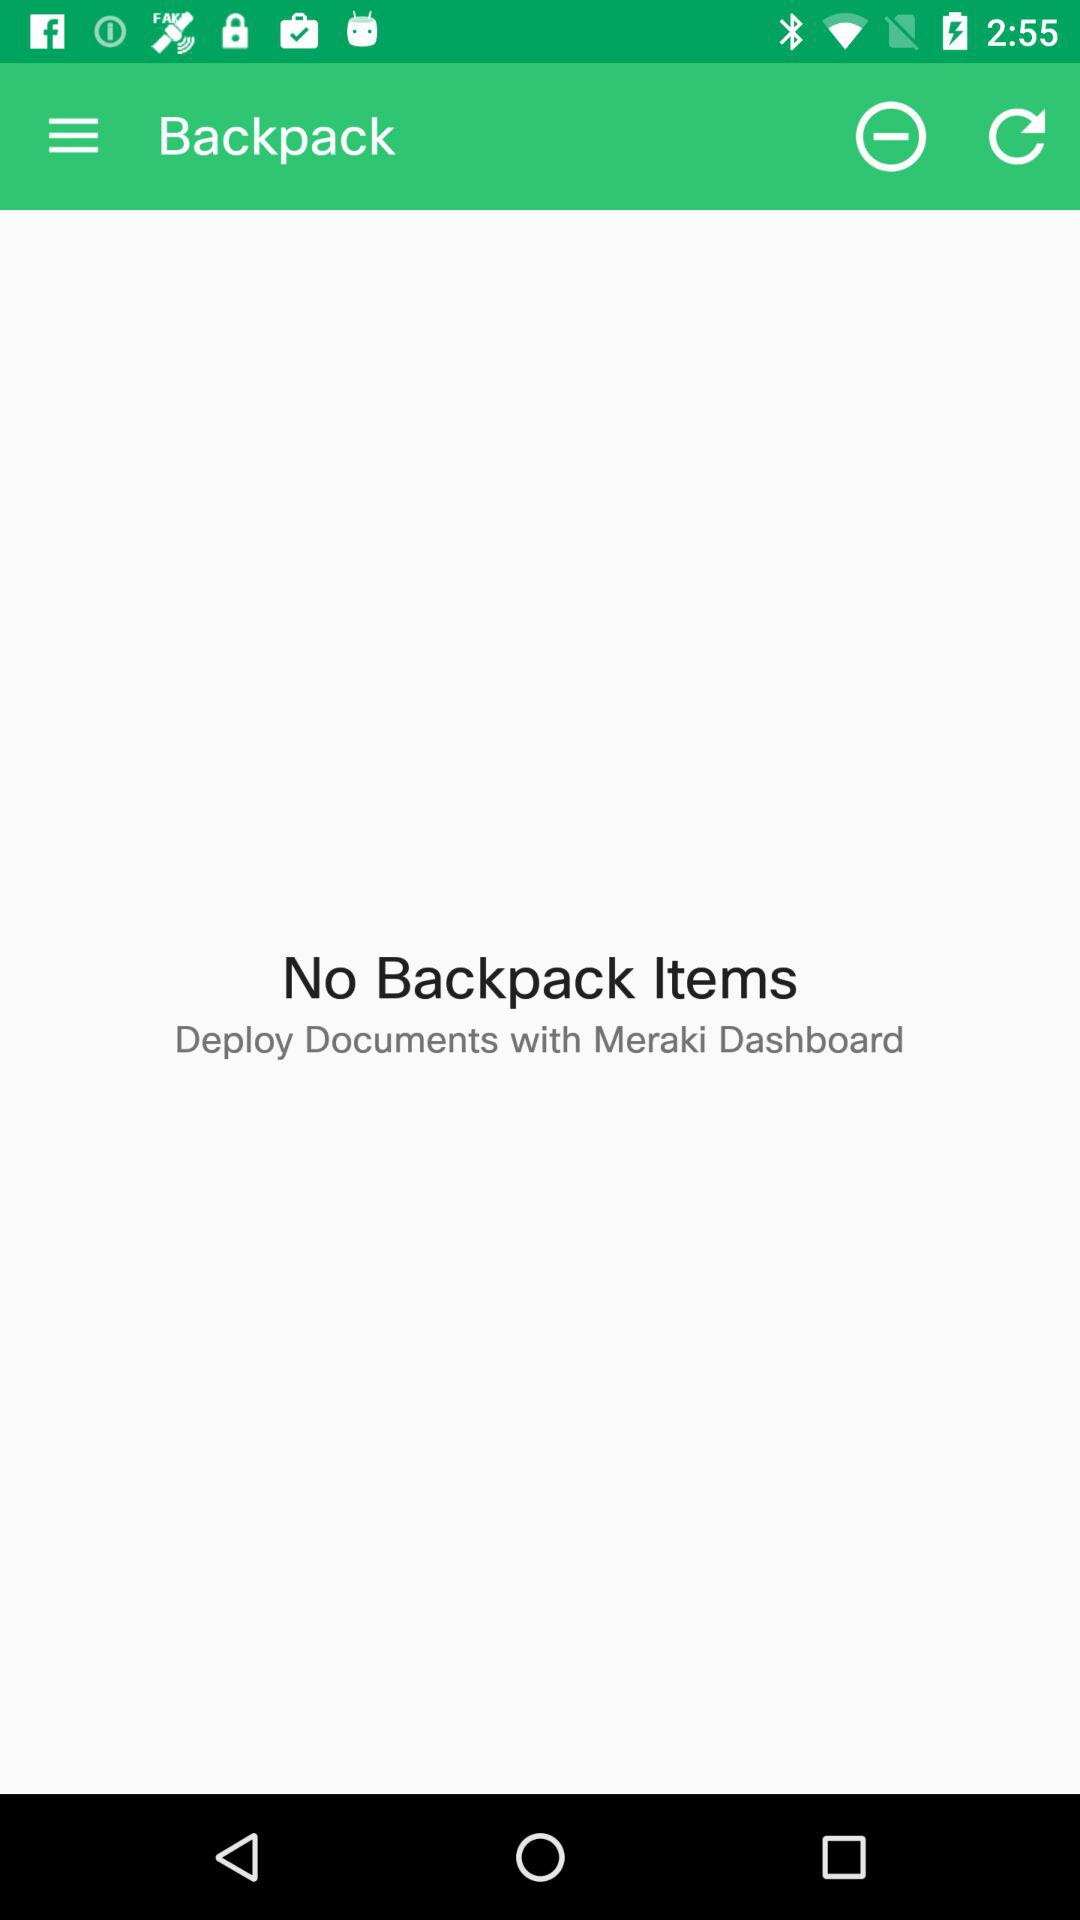 This screenshot has width=1080, height=1920. What do you see at coordinates (890, 136) in the screenshot?
I see `select icon next to backpack app` at bounding box center [890, 136].